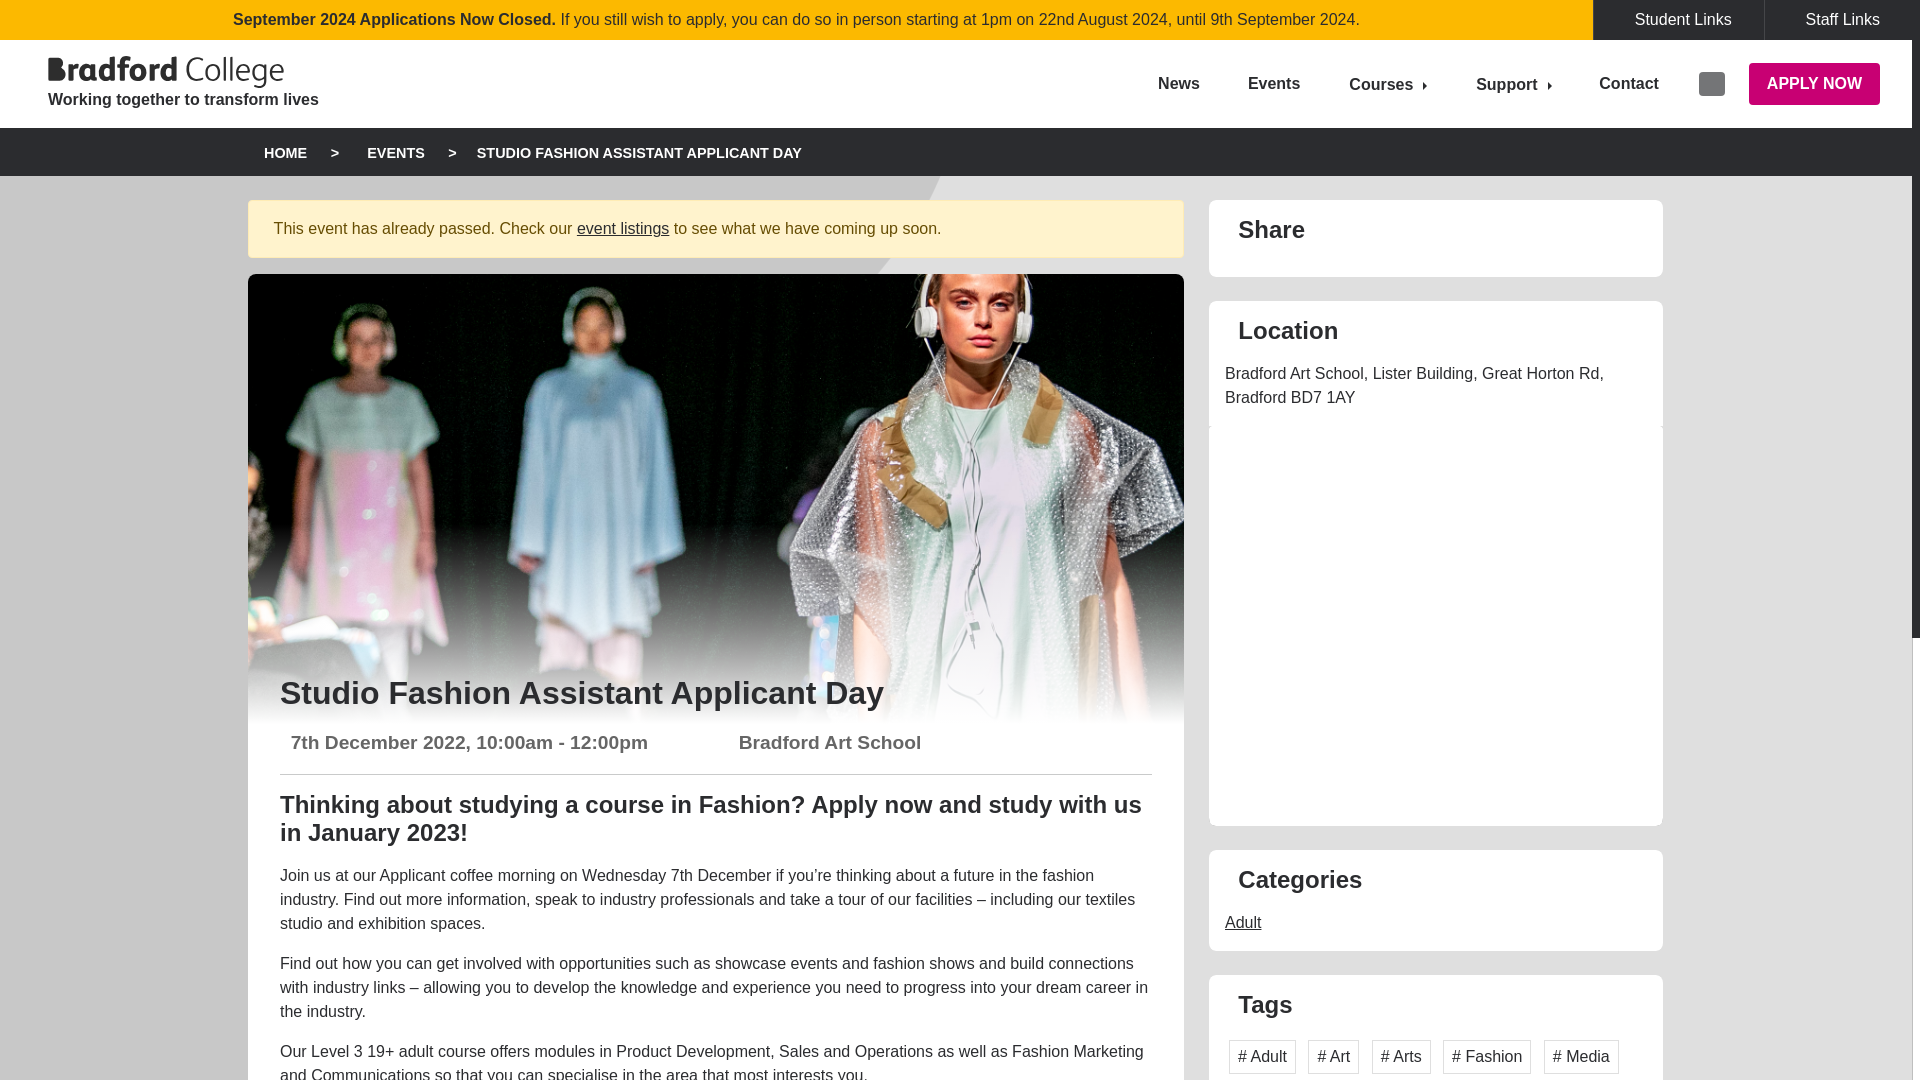 The width and height of the screenshot is (1920, 1080). I want to click on   Student Links, so click(1678, 20).